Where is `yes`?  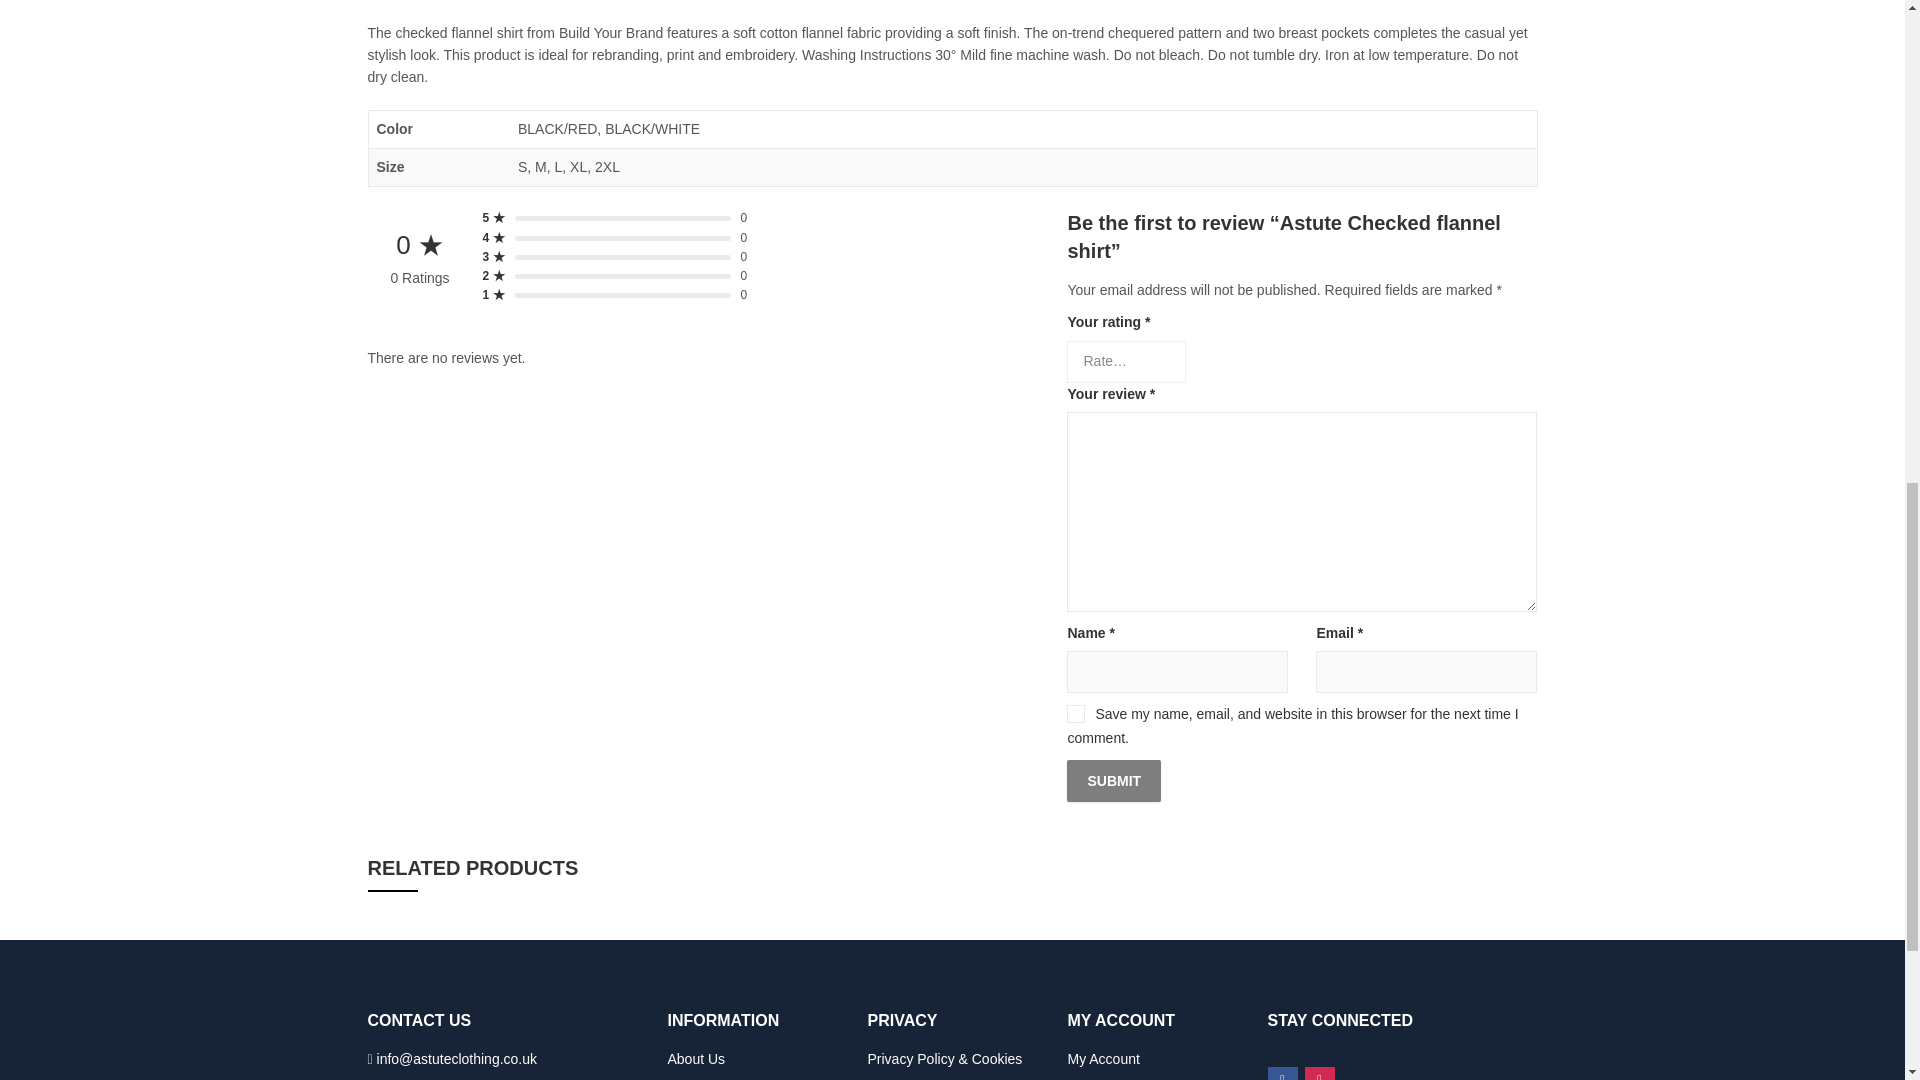
yes is located at coordinates (1076, 714).